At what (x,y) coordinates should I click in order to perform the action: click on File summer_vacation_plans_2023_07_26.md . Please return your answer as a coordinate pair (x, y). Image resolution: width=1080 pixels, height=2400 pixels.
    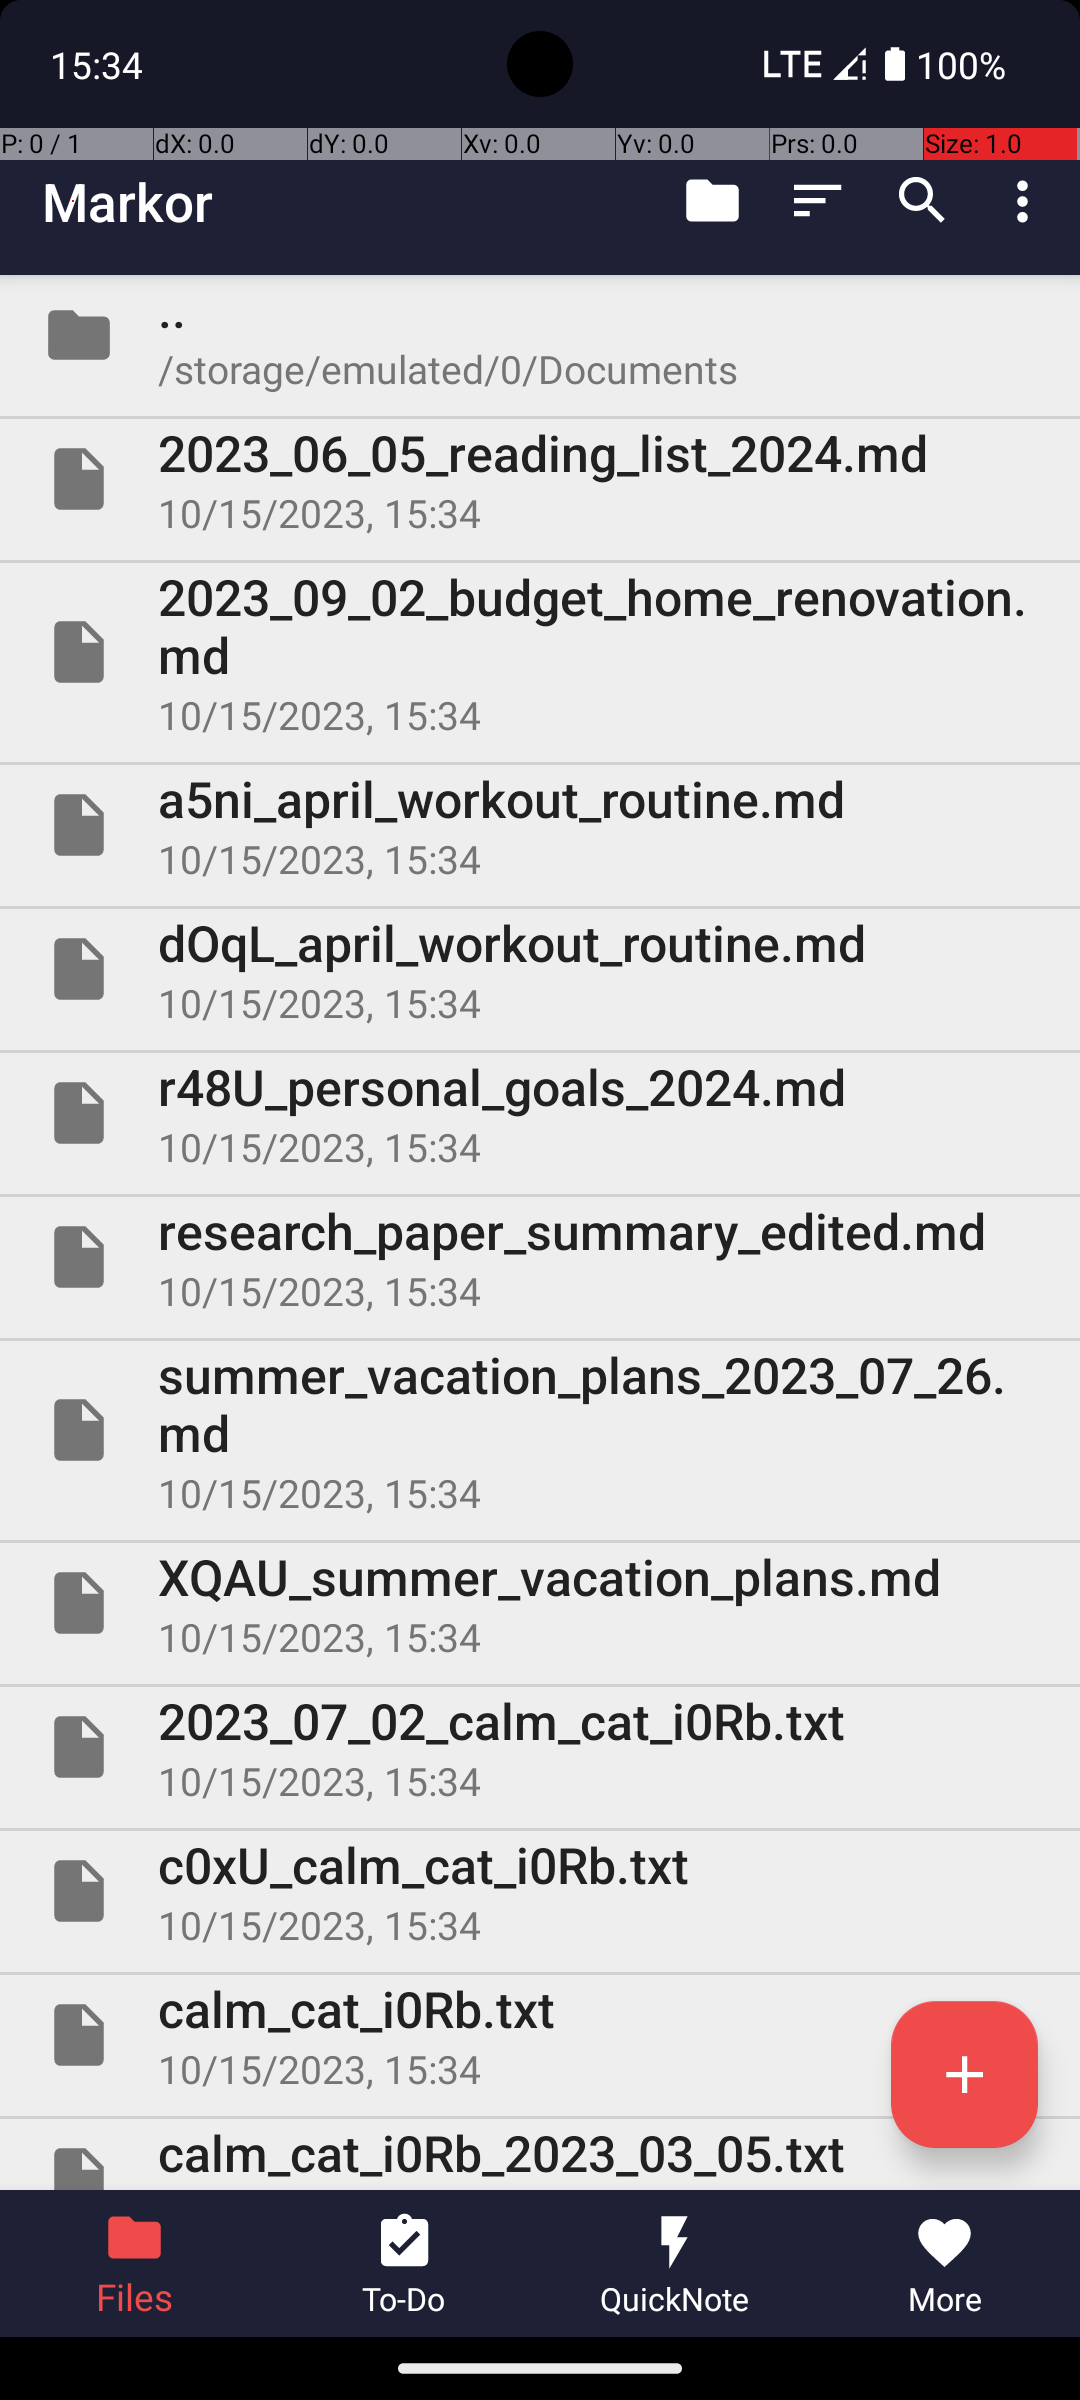
    Looking at the image, I should click on (540, 1430).